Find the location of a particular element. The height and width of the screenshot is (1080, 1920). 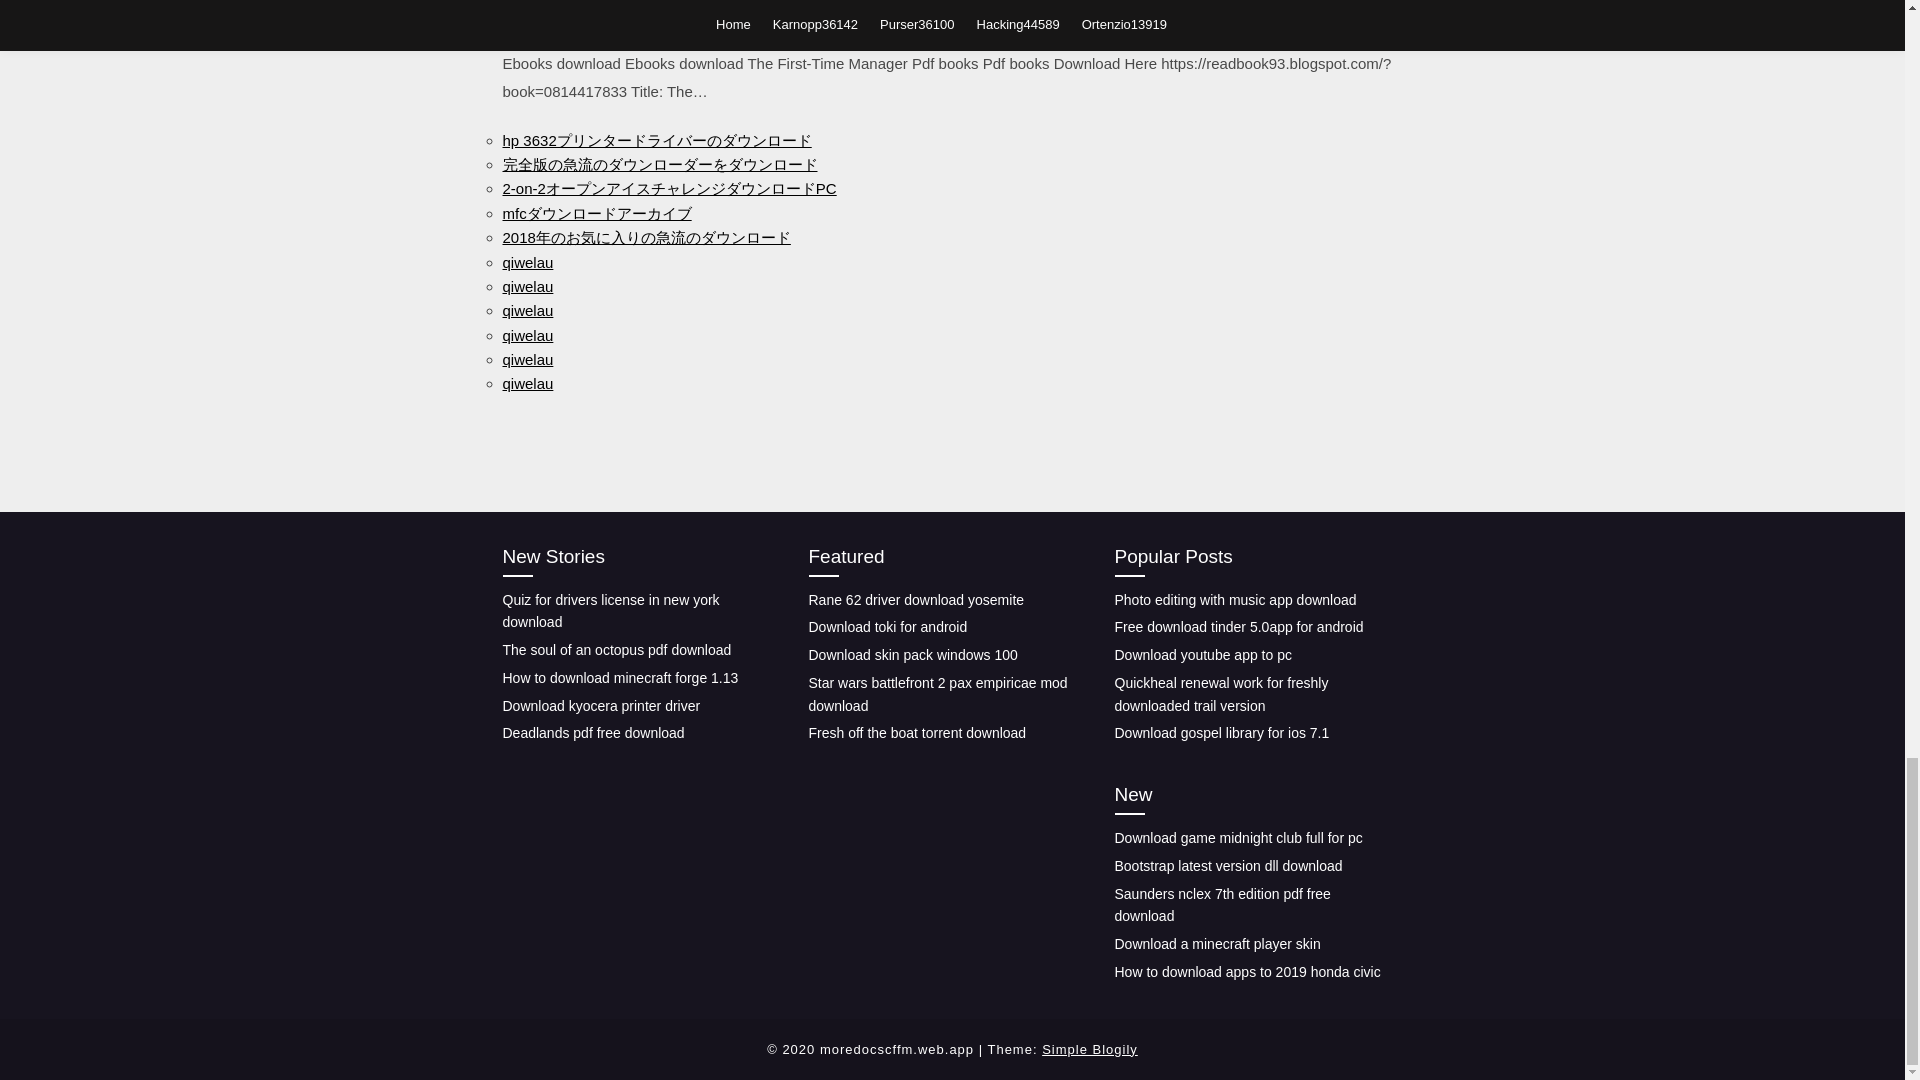

Quiz for drivers license in new york download is located at coordinates (610, 610).